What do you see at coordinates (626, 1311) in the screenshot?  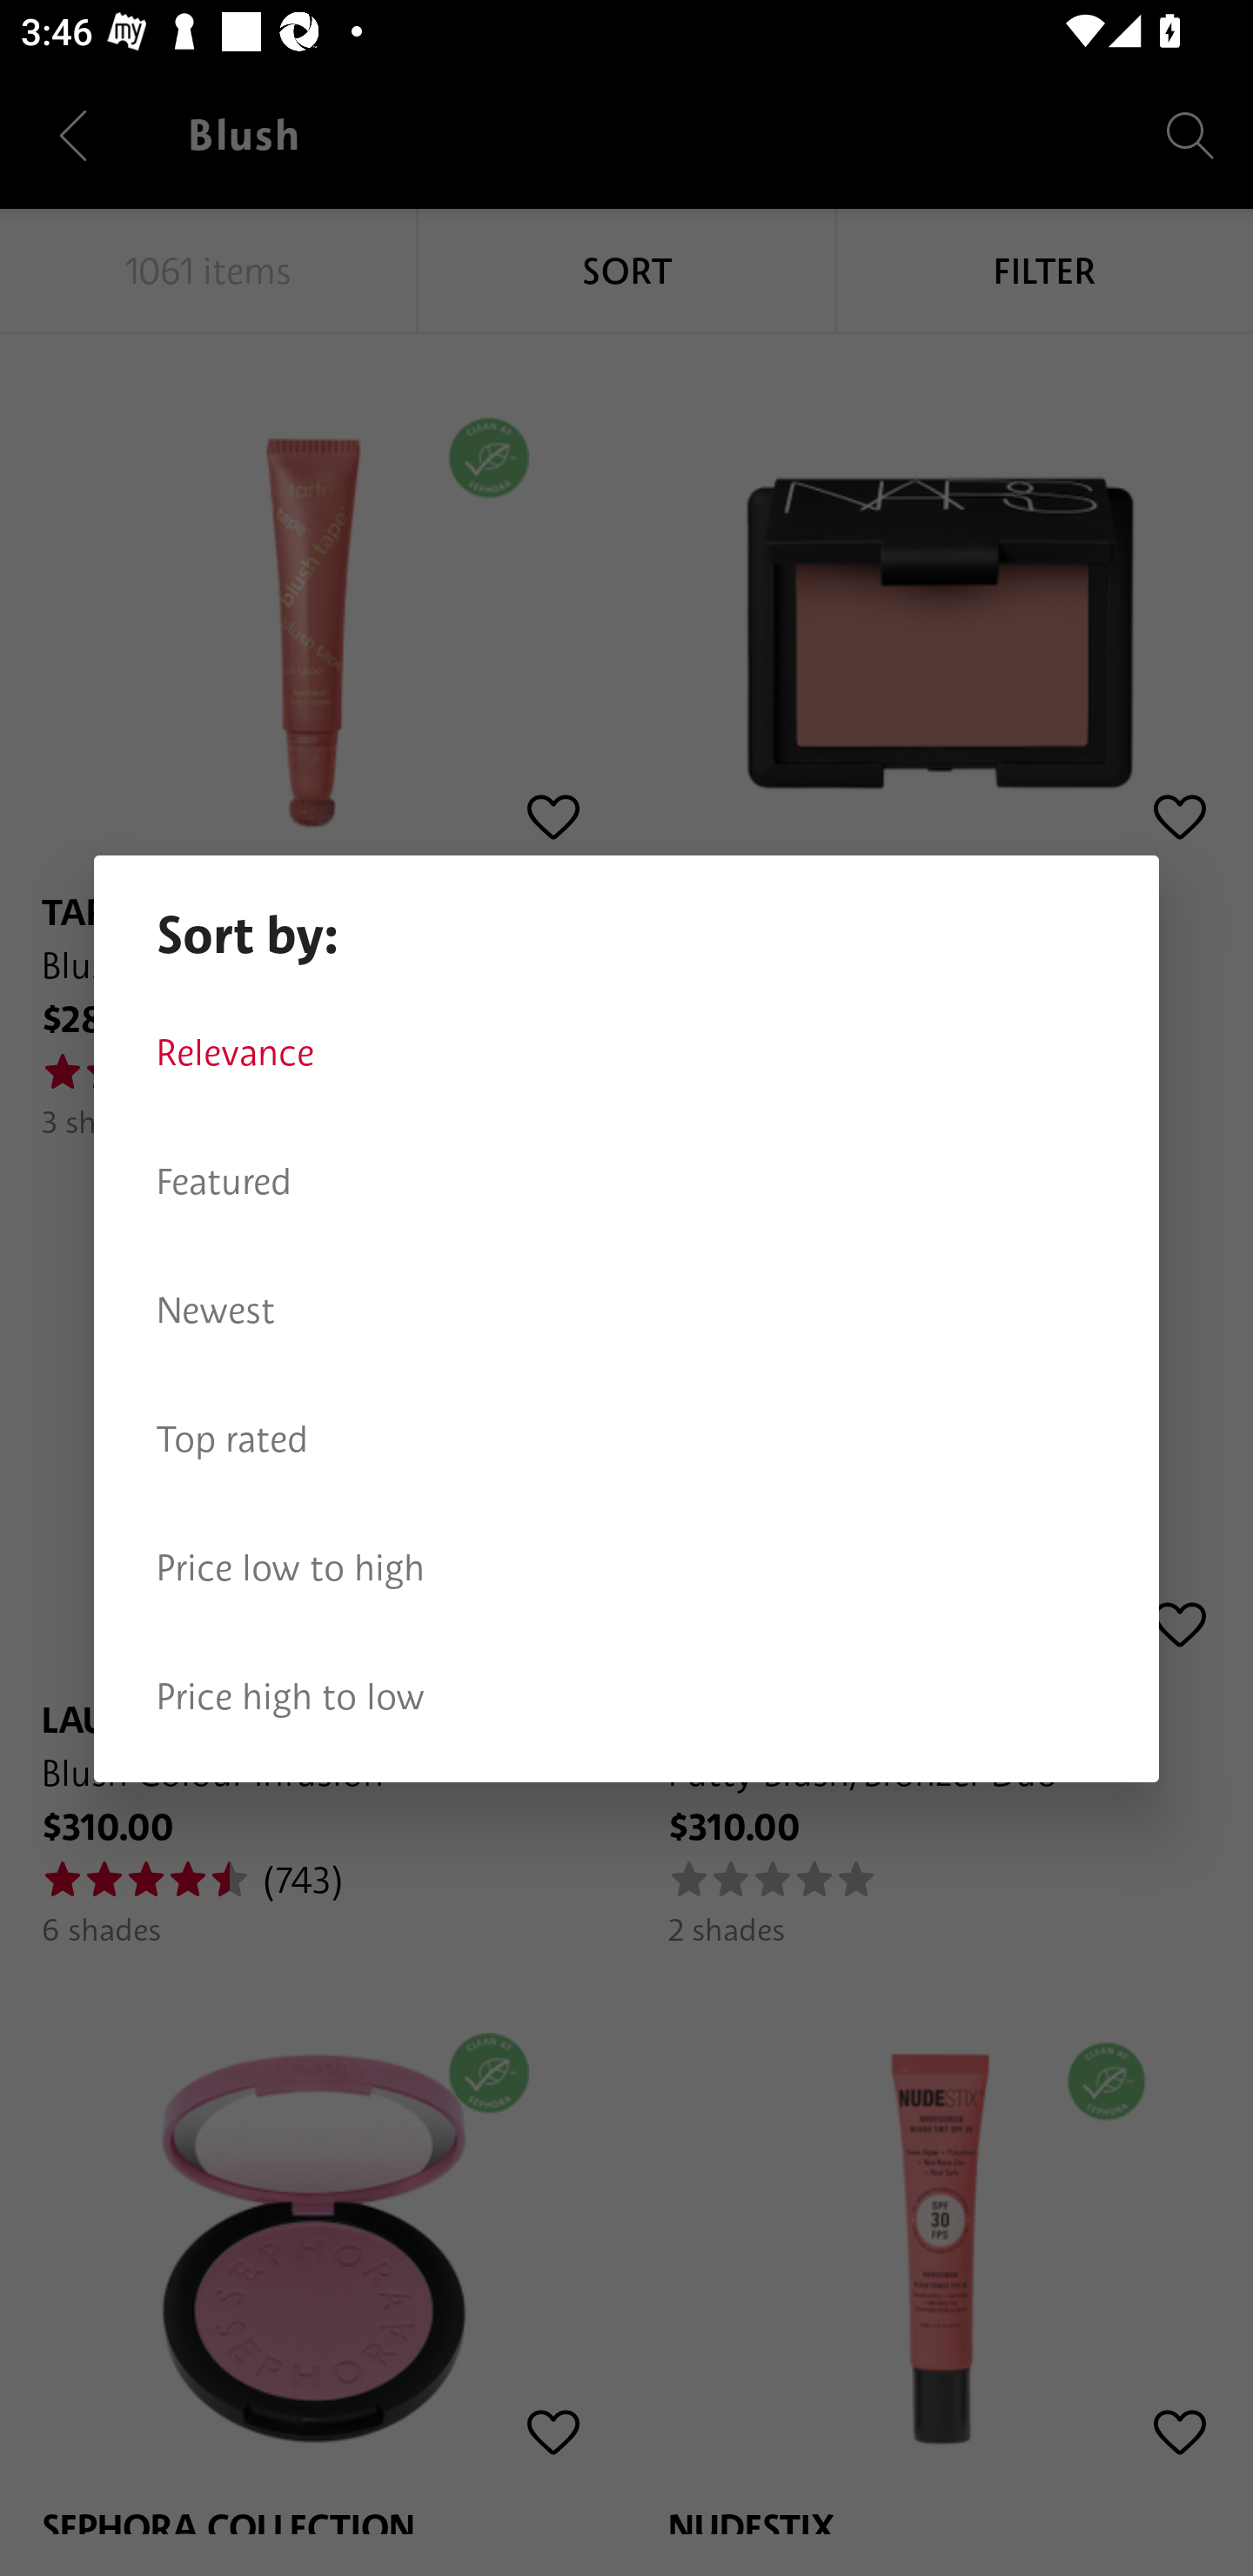 I see `Newest` at bounding box center [626, 1311].